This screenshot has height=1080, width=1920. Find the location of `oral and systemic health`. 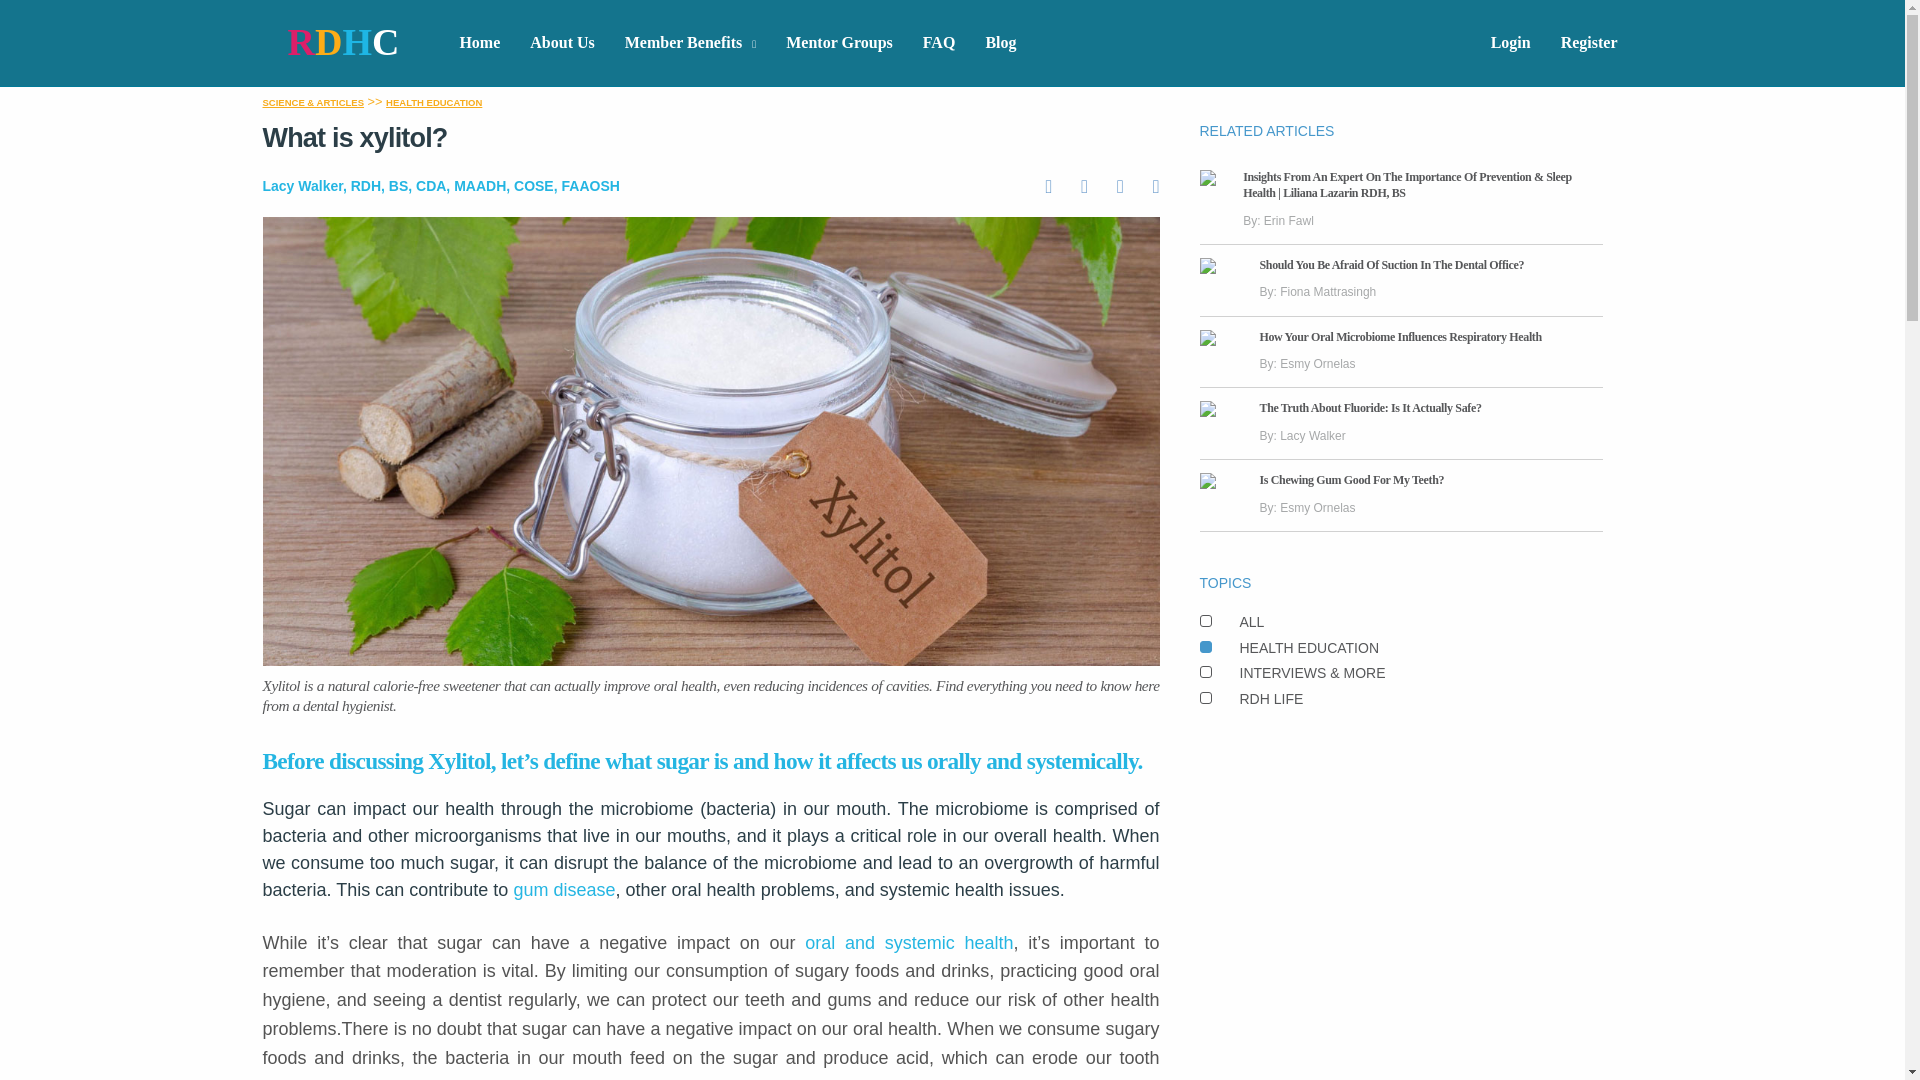

oral and systemic health is located at coordinates (908, 942).